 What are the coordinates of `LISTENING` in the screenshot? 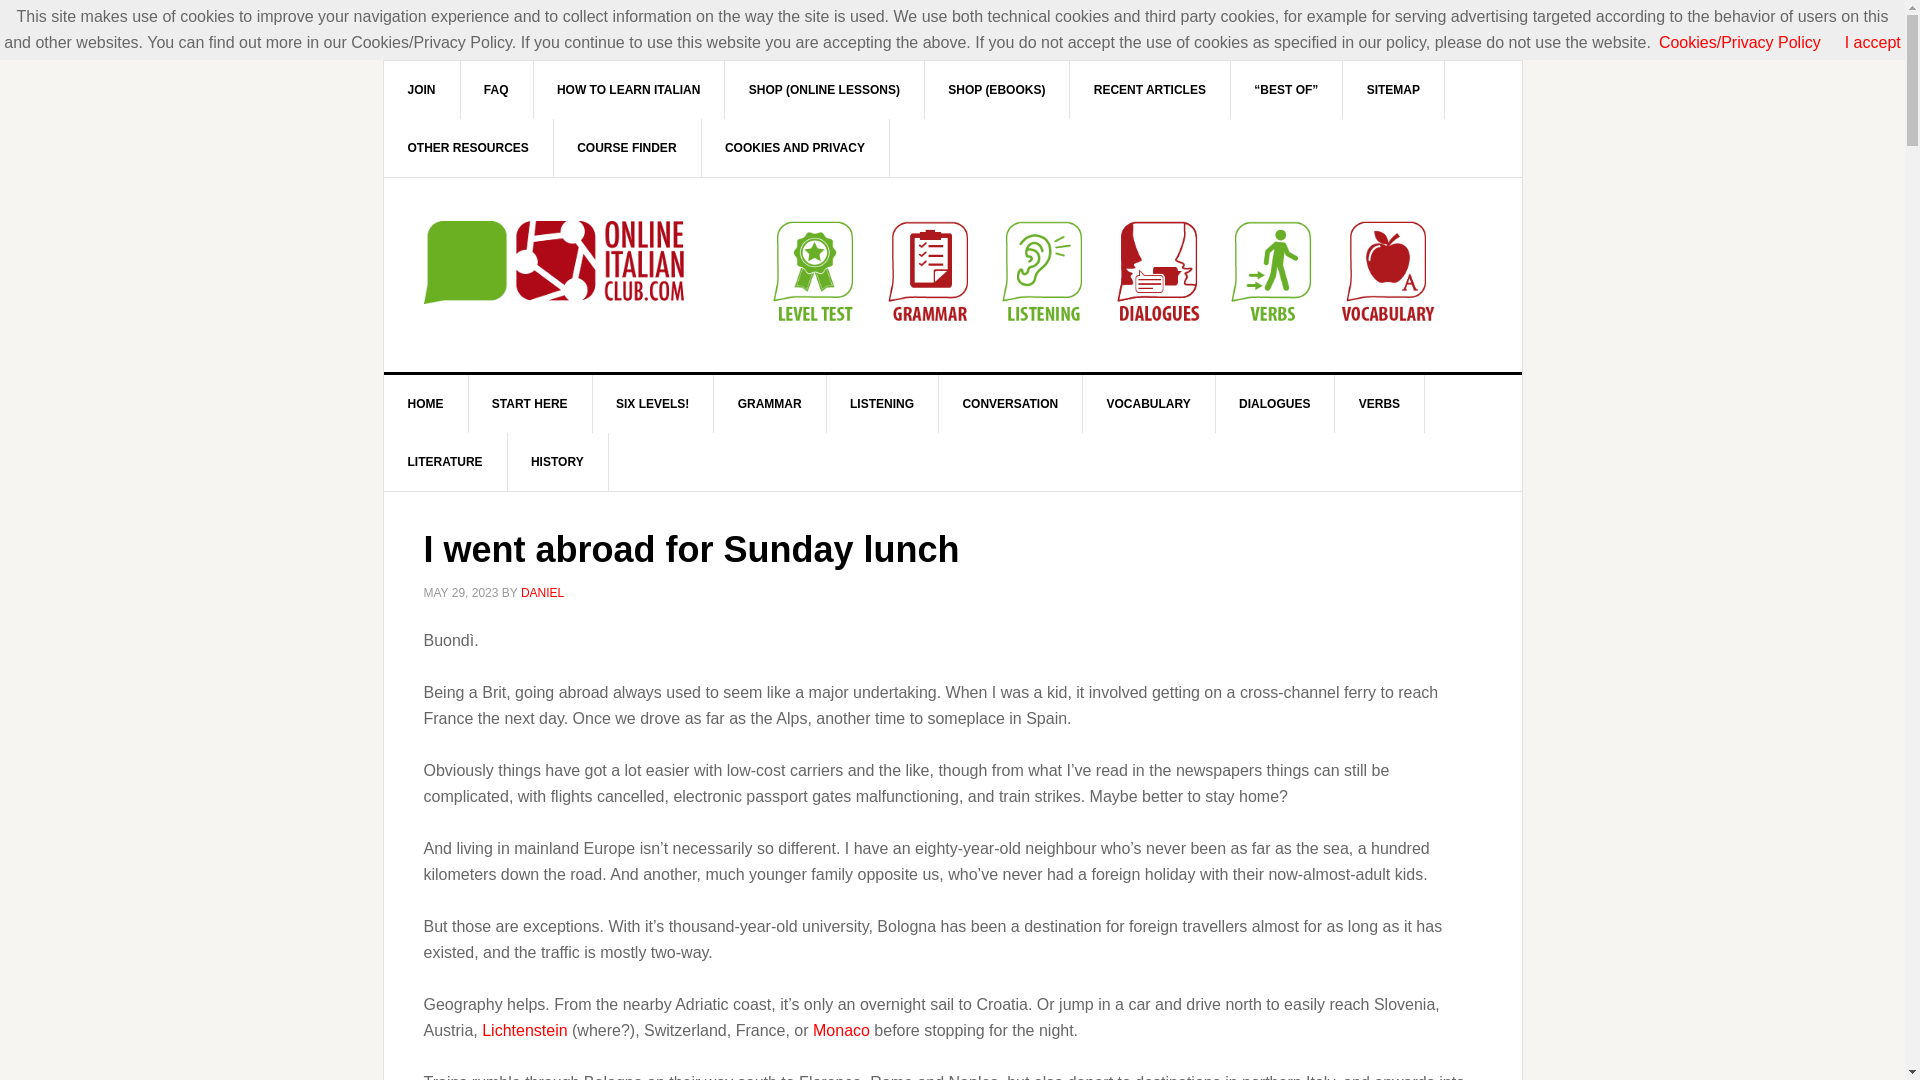 It's located at (882, 404).